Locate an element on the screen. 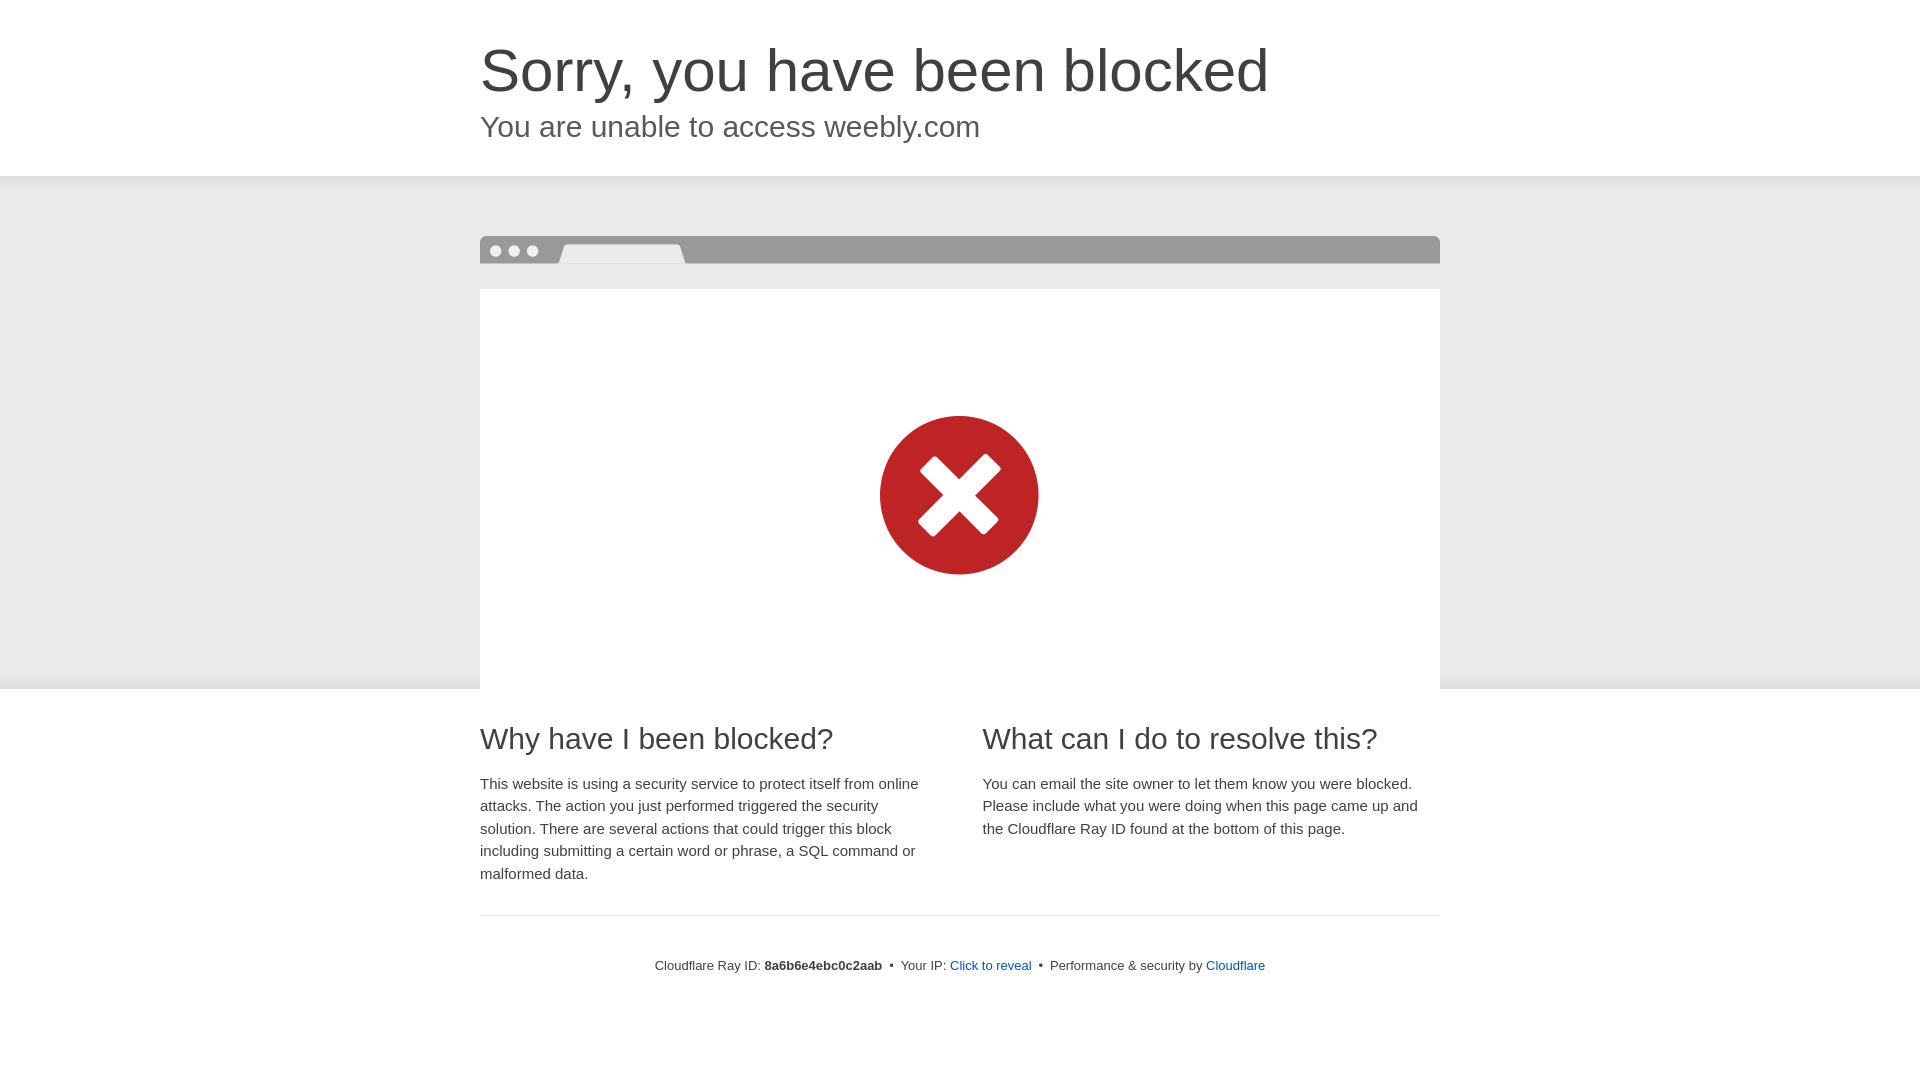 This screenshot has height=1080, width=1920. Cloudflare is located at coordinates (1235, 965).